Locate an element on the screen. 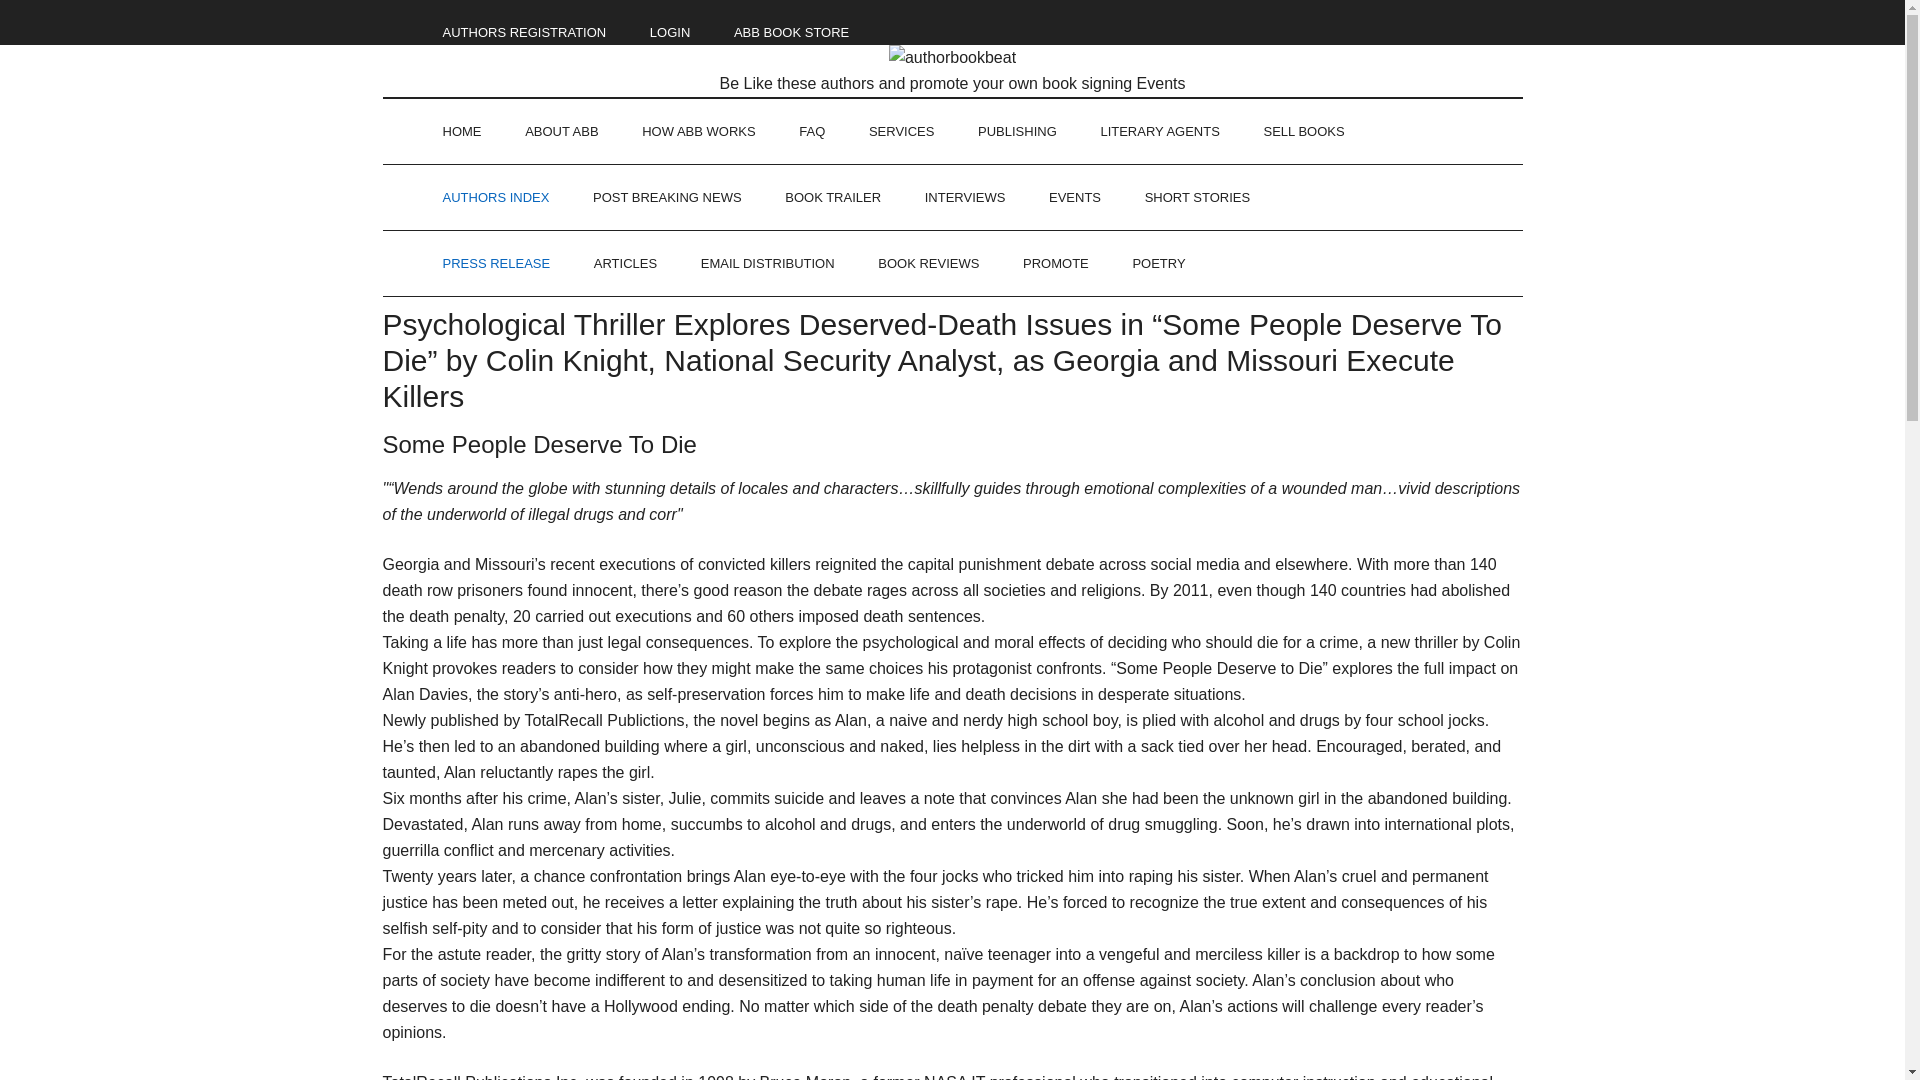 The width and height of the screenshot is (1920, 1080). INTERVIEWS is located at coordinates (964, 198).